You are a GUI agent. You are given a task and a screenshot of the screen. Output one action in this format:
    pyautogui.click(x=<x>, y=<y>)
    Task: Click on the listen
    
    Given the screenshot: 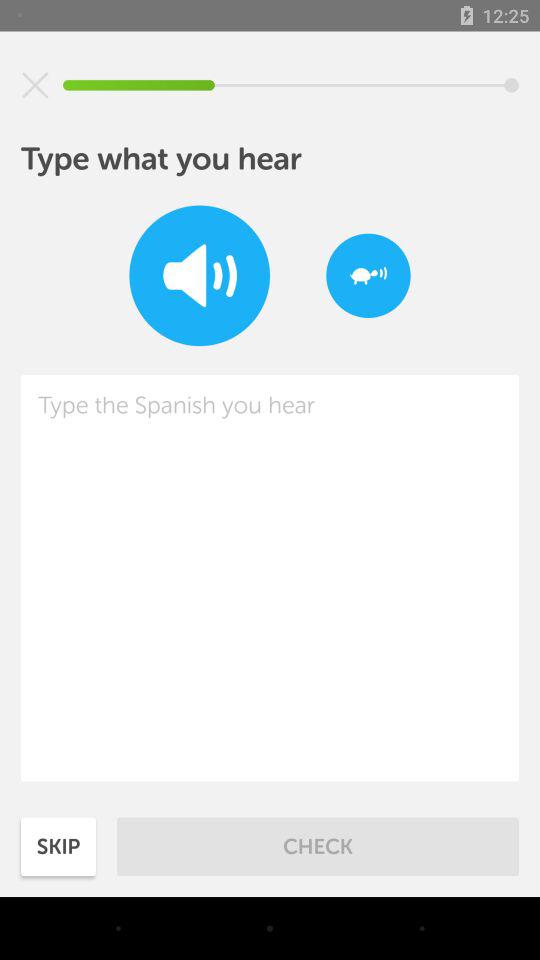 What is the action you would take?
    pyautogui.click(x=200, y=276)
    